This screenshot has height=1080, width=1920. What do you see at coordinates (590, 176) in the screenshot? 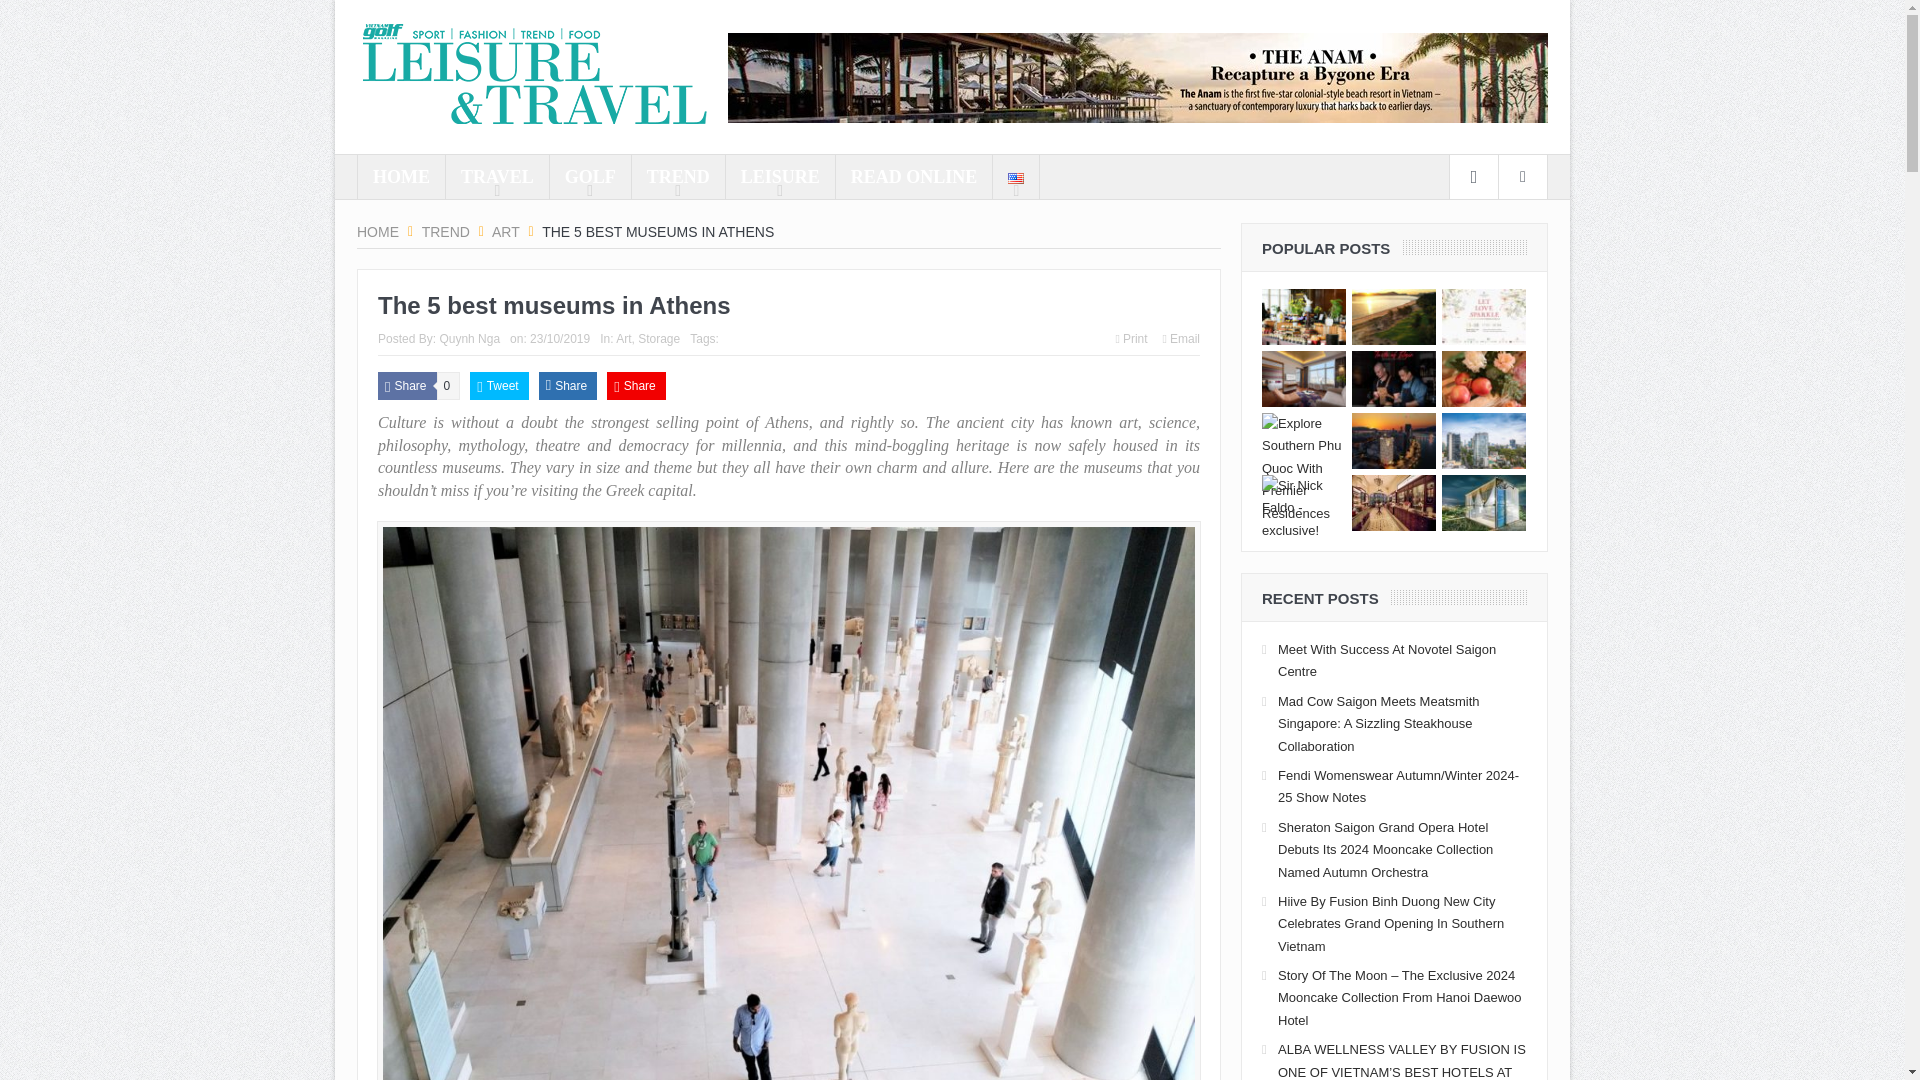
I see `GOLF` at bounding box center [590, 176].